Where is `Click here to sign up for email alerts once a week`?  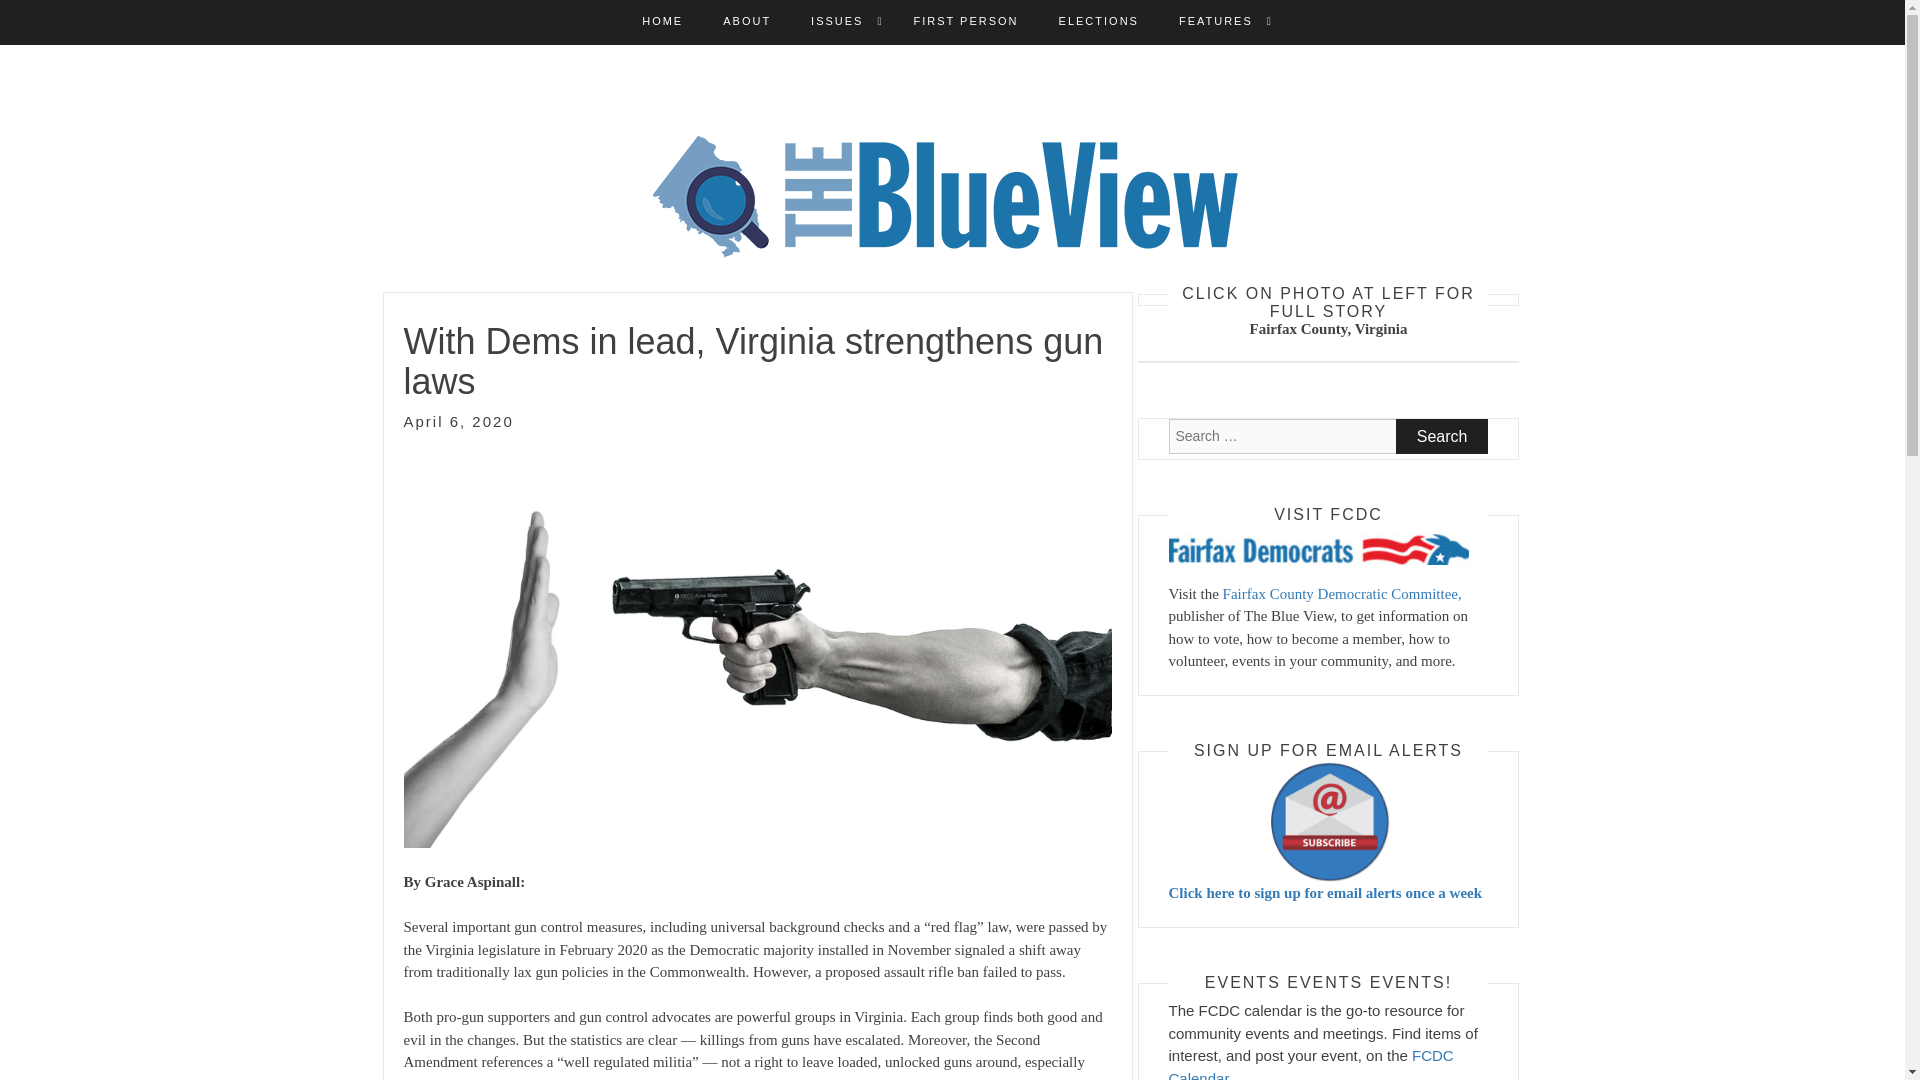
Click here to sign up for email alerts once a week is located at coordinates (1328, 831).